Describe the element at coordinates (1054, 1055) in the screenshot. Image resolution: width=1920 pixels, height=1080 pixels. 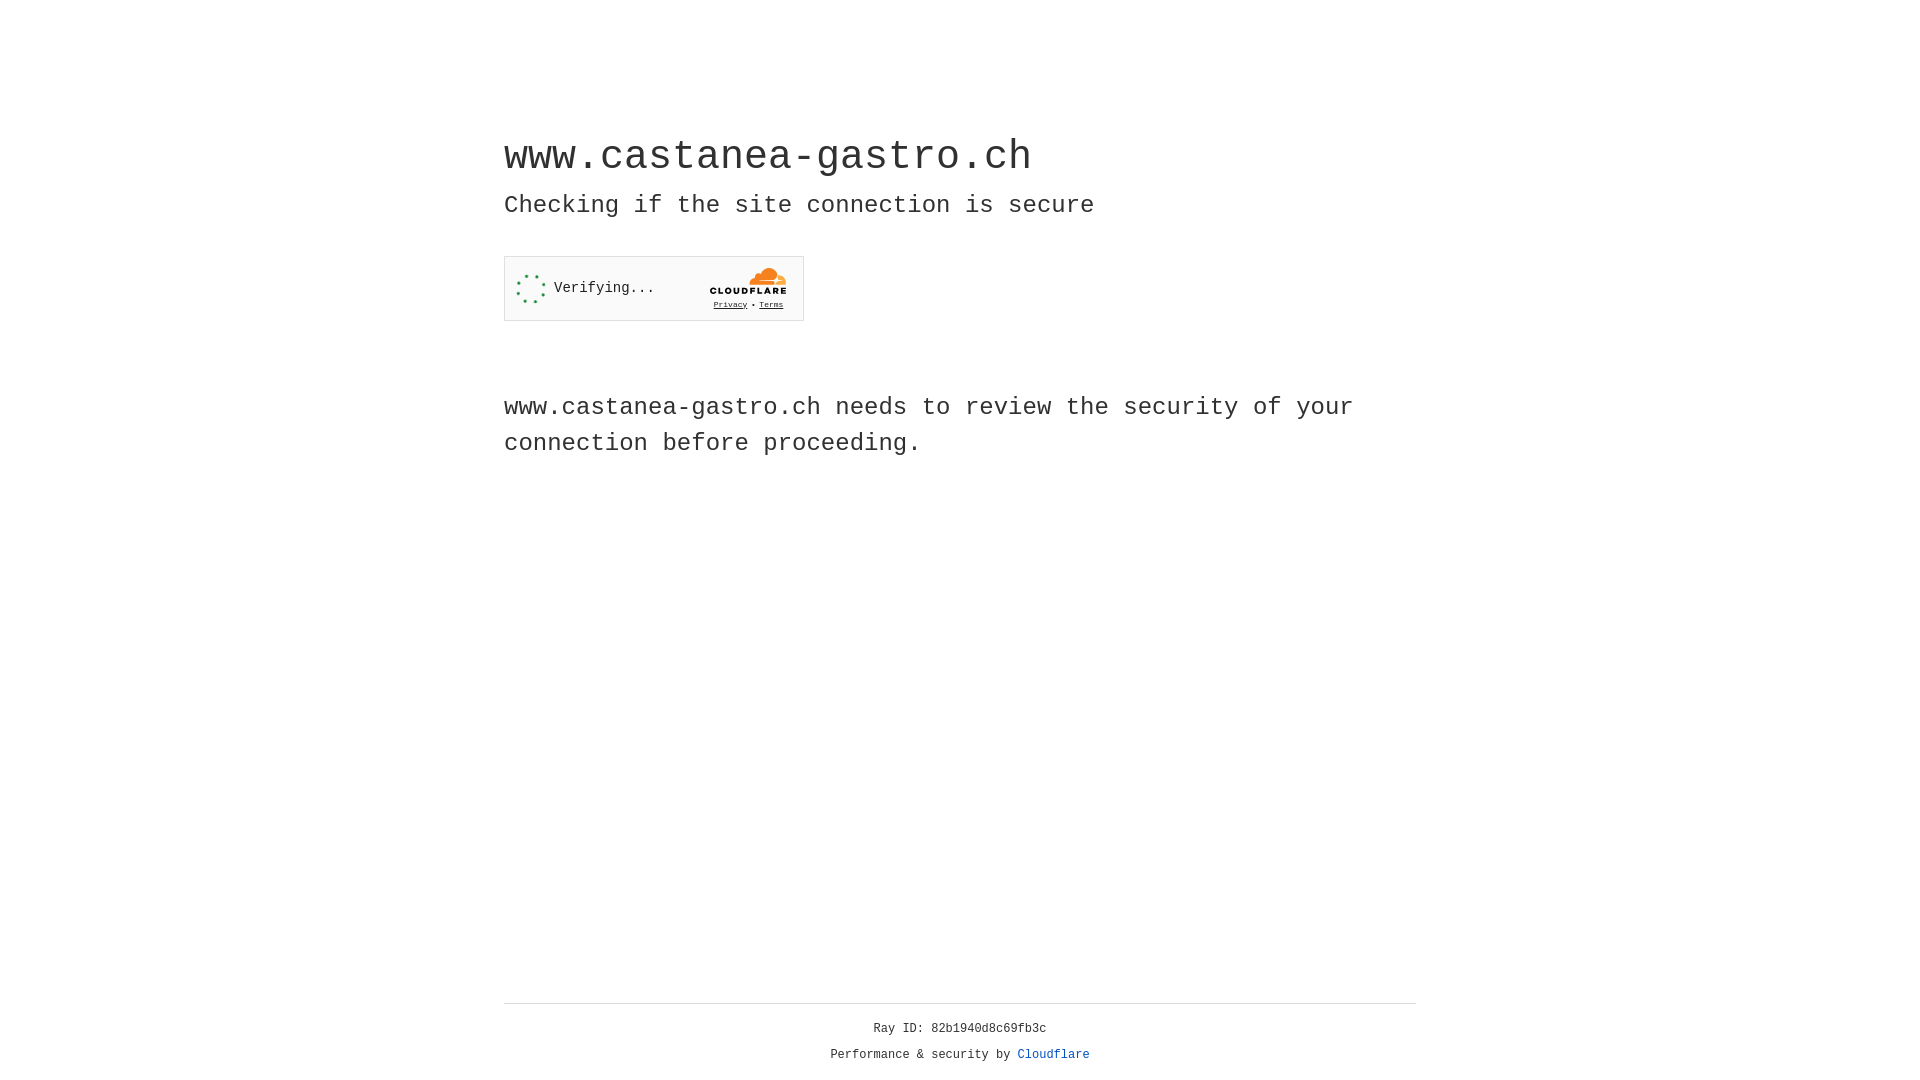
I see `Cloudflare` at that location.